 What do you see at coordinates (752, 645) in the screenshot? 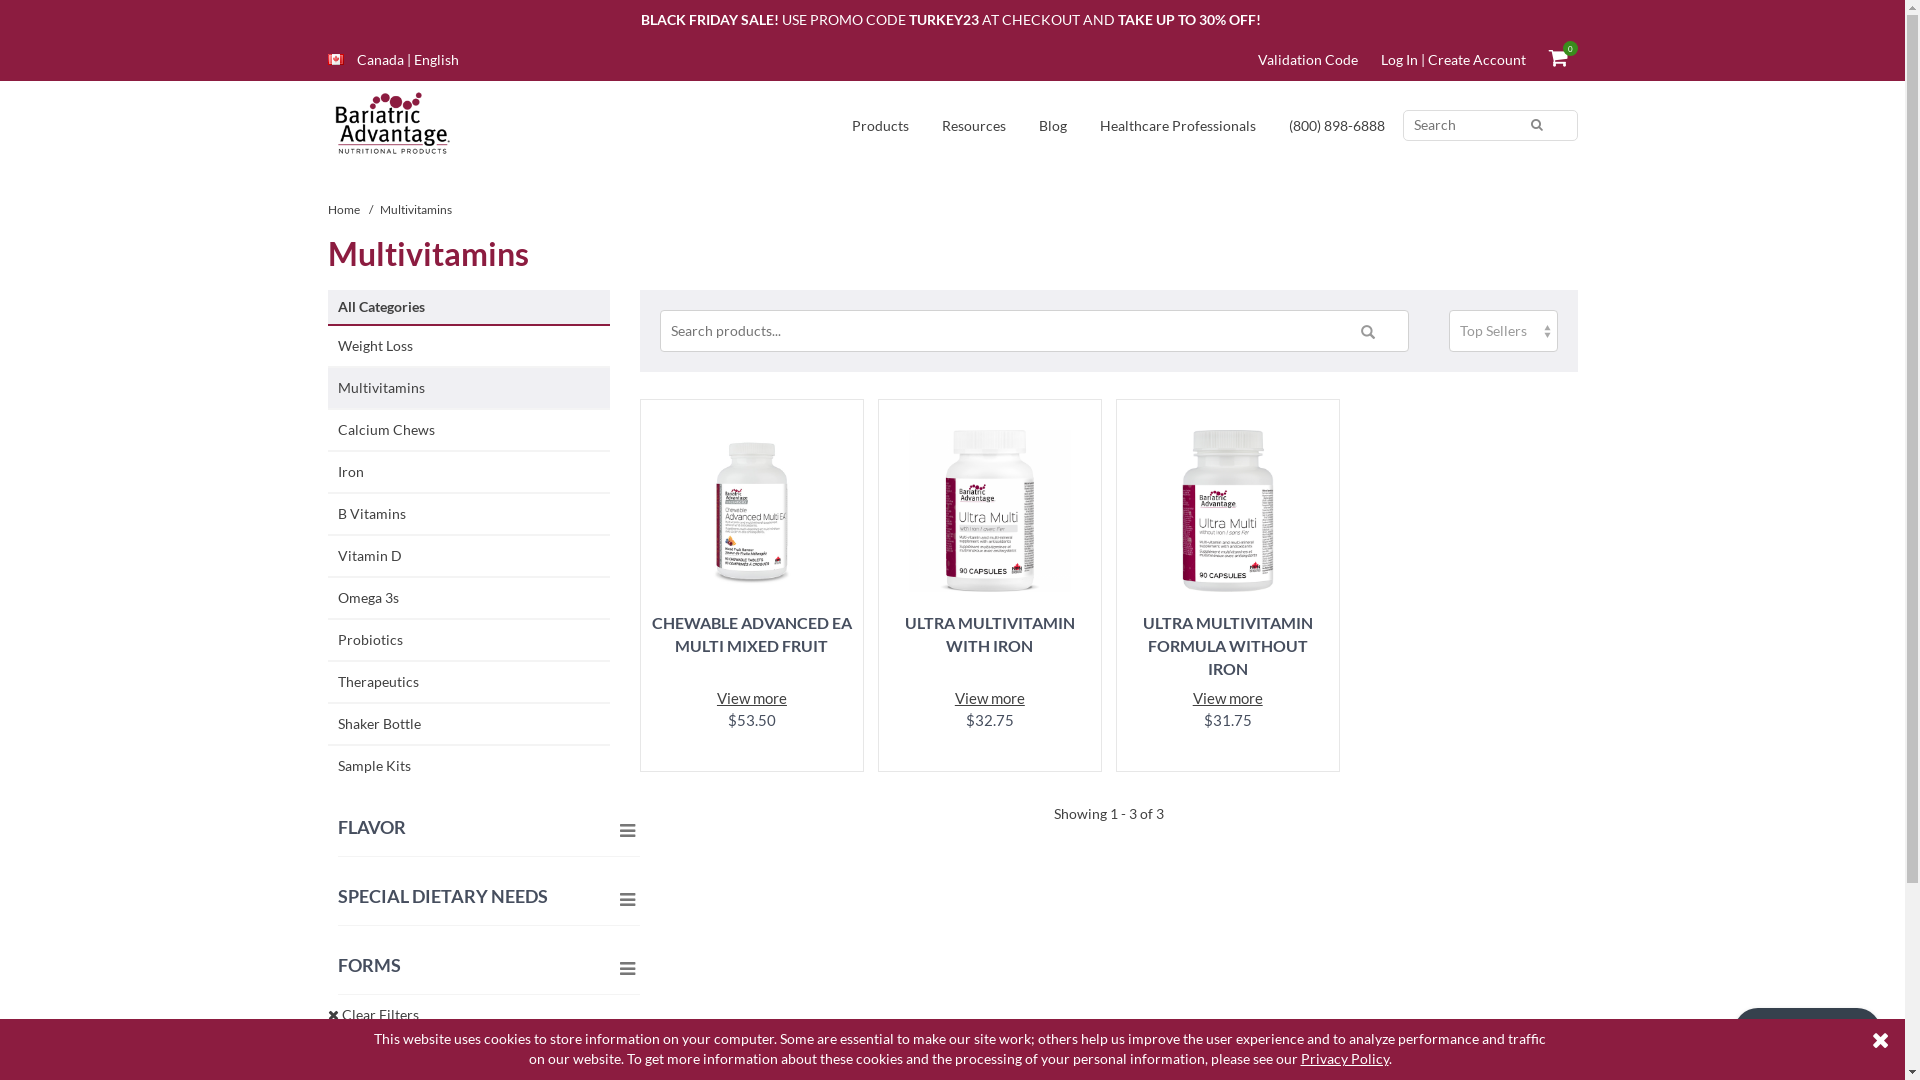
I see `CHEWABLE ADVANCED EA MULTI MIXED FRUIT` at bounding box center [752, 645].